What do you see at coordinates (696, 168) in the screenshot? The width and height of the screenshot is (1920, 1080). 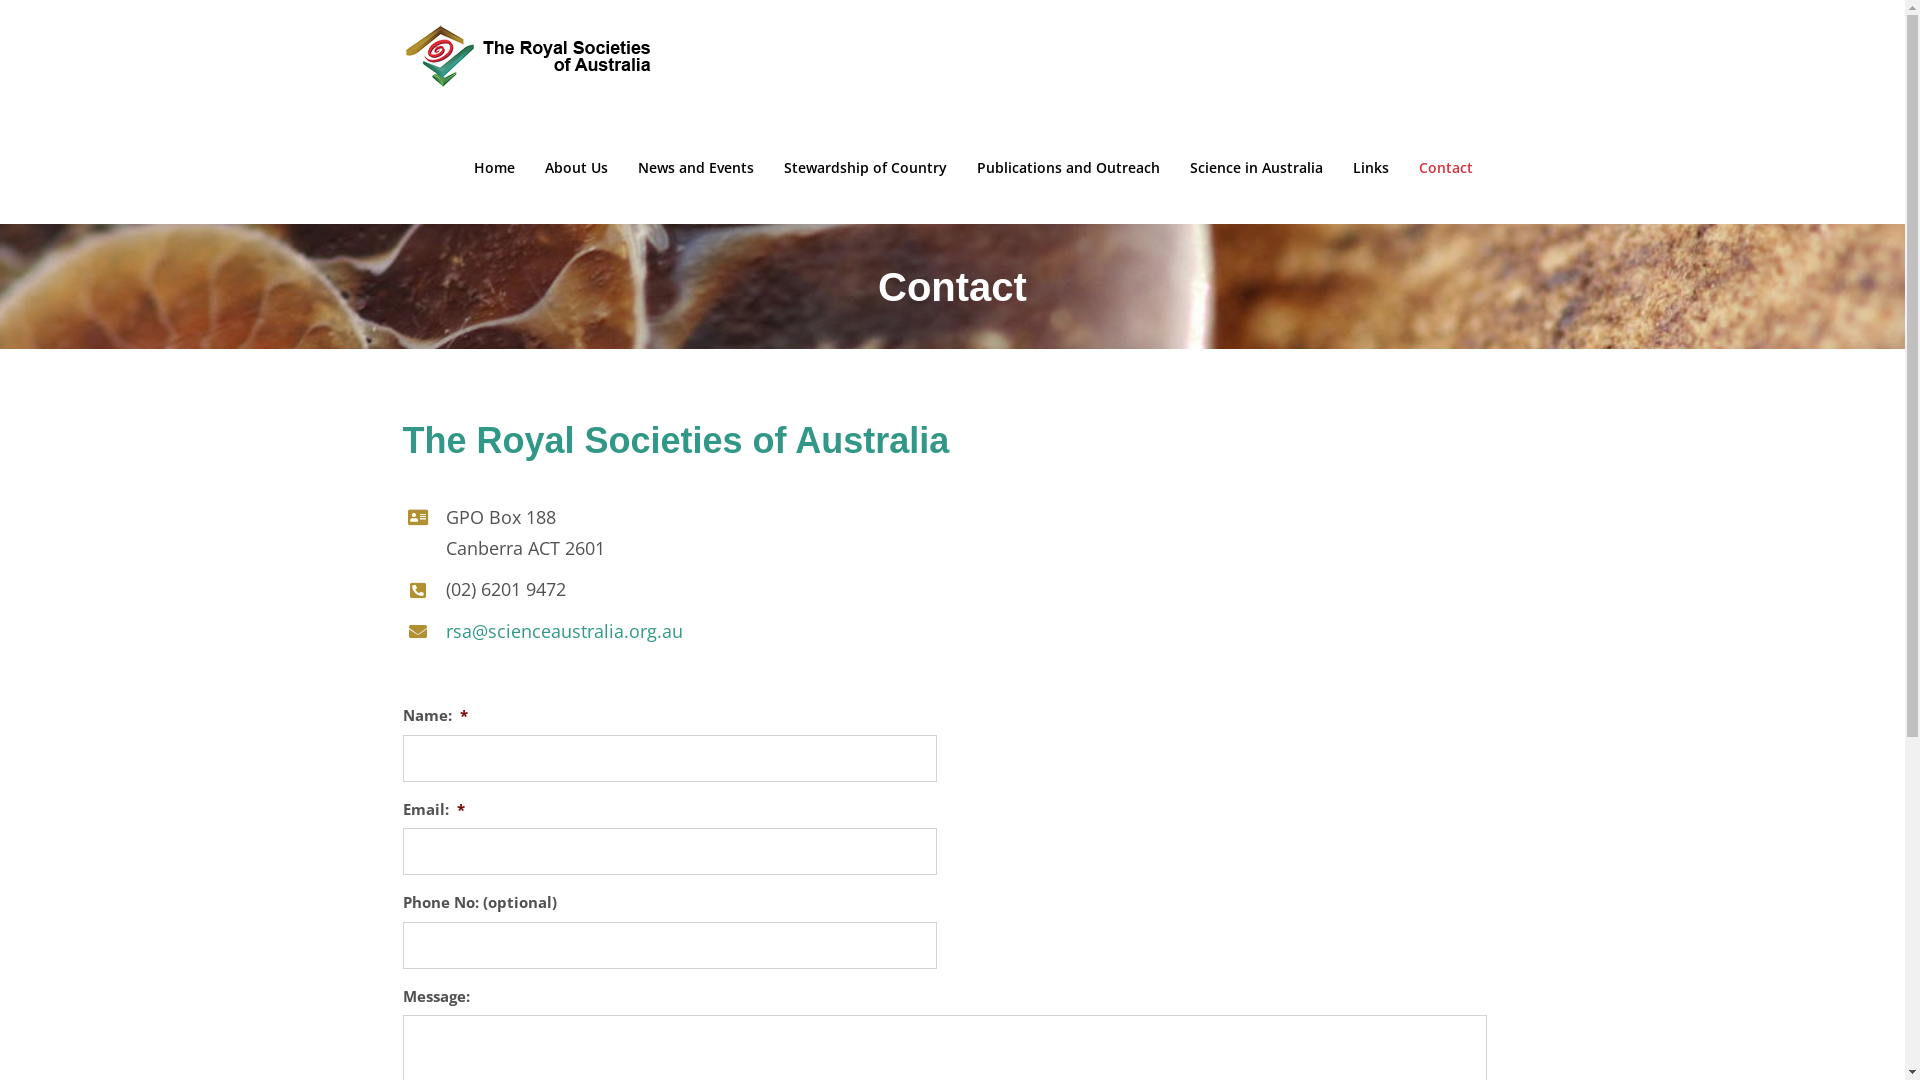 I see `News and Events` at bounding box center [696, 168].